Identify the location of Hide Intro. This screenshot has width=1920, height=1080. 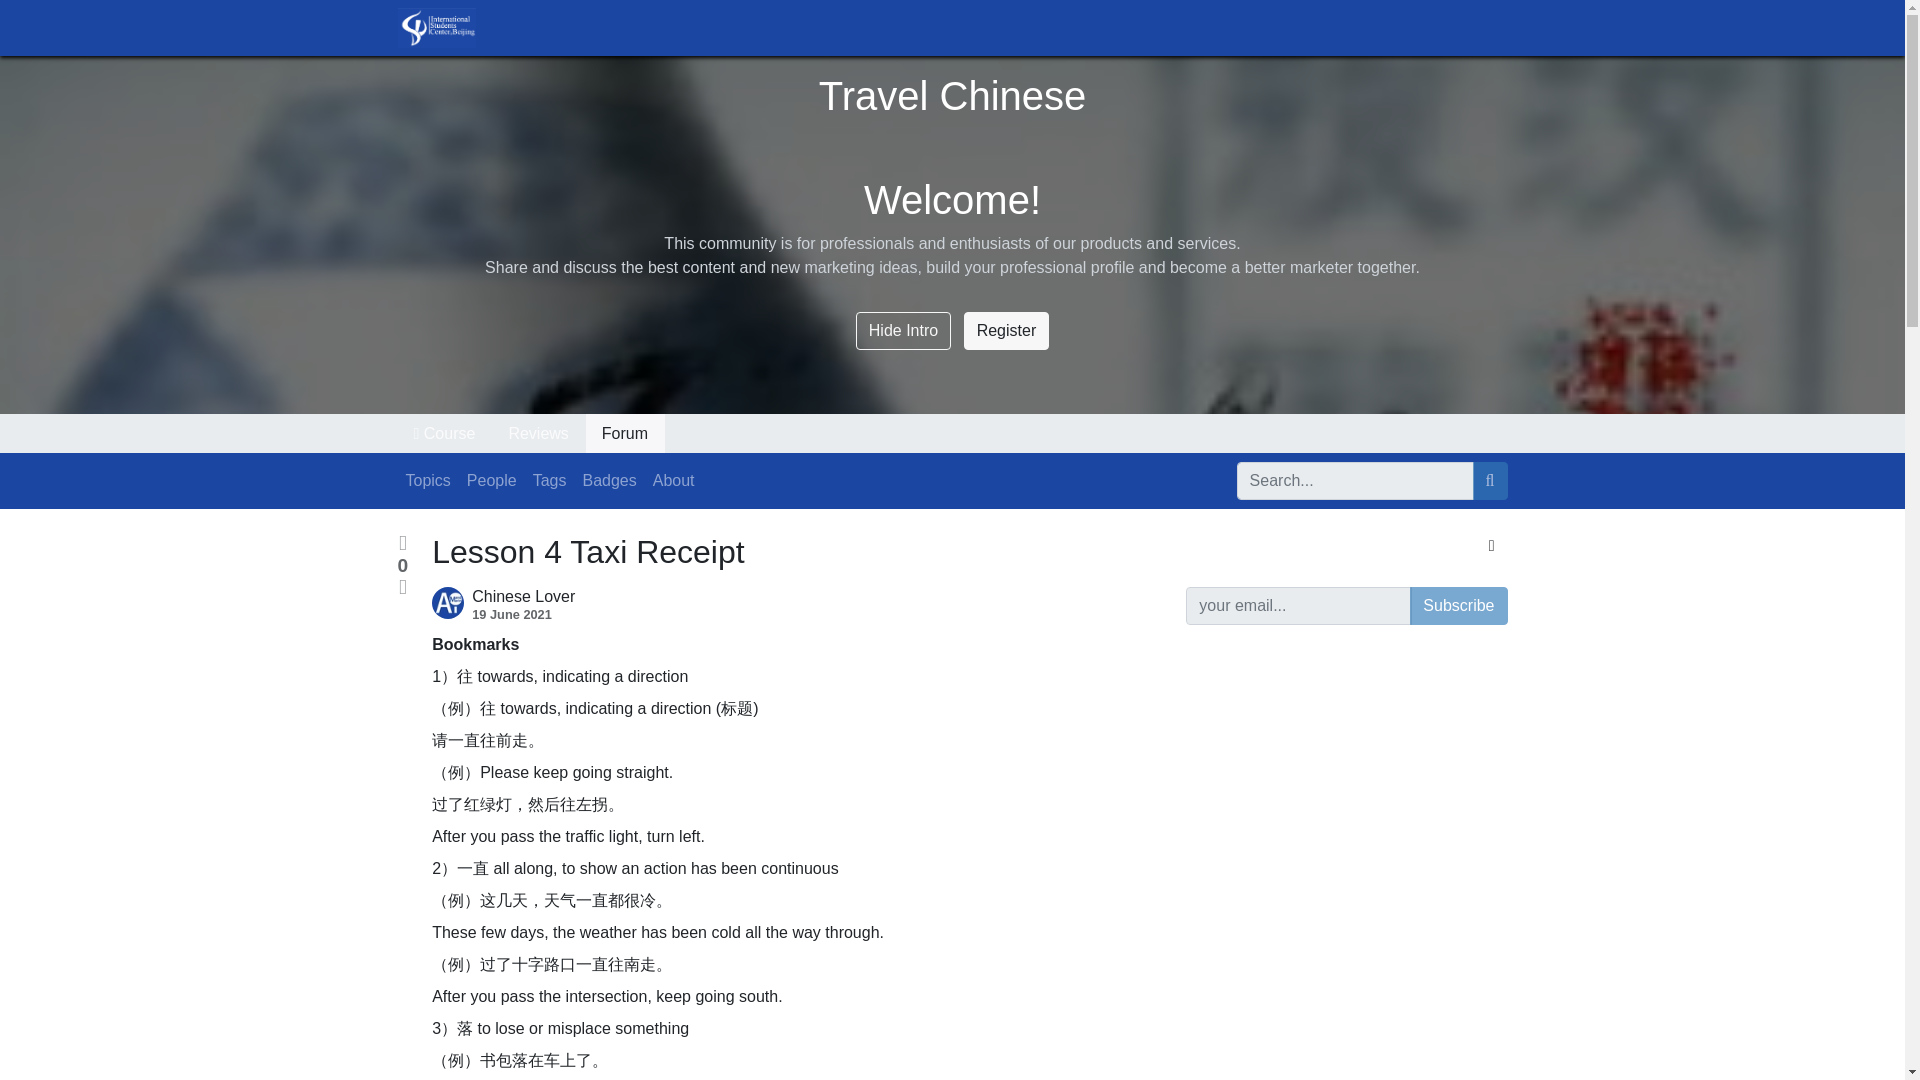
(903, 330).